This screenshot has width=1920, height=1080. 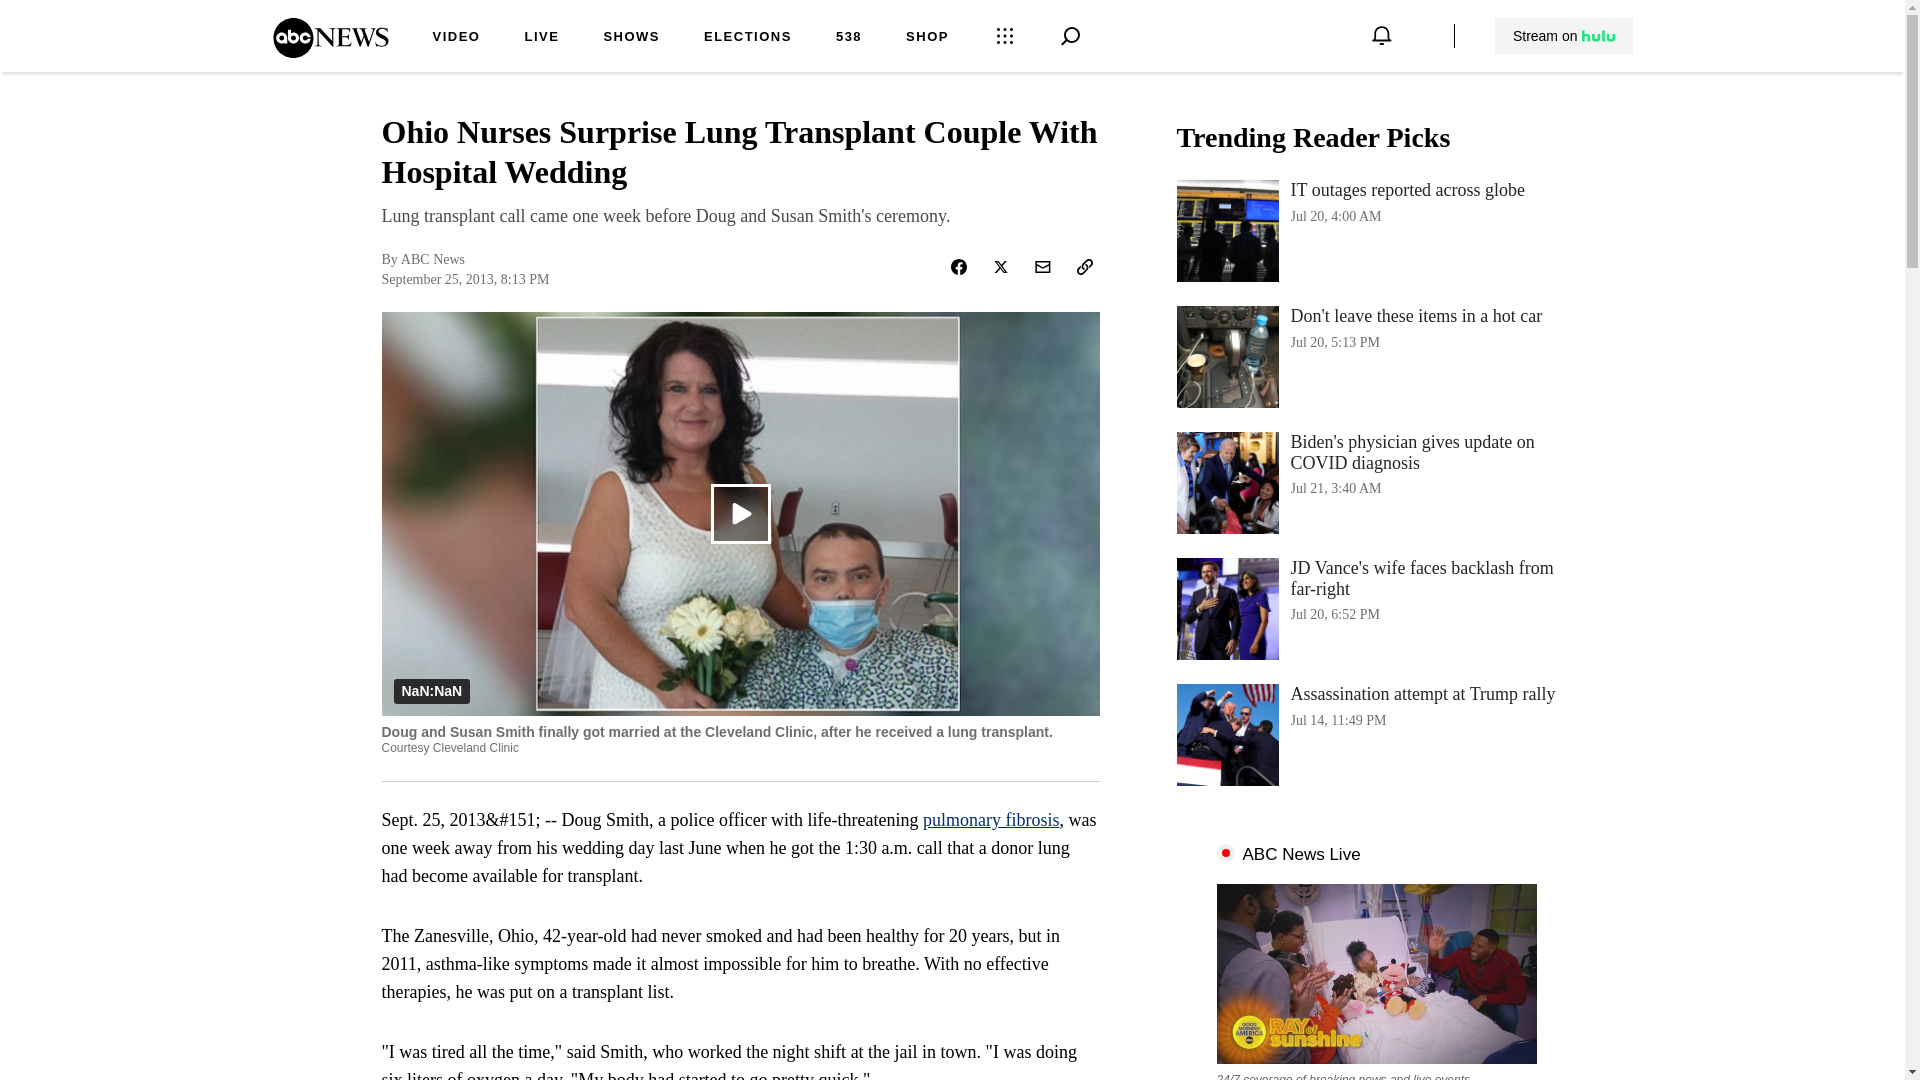 I want to click on SHOP, so click(x=1376, y=356).